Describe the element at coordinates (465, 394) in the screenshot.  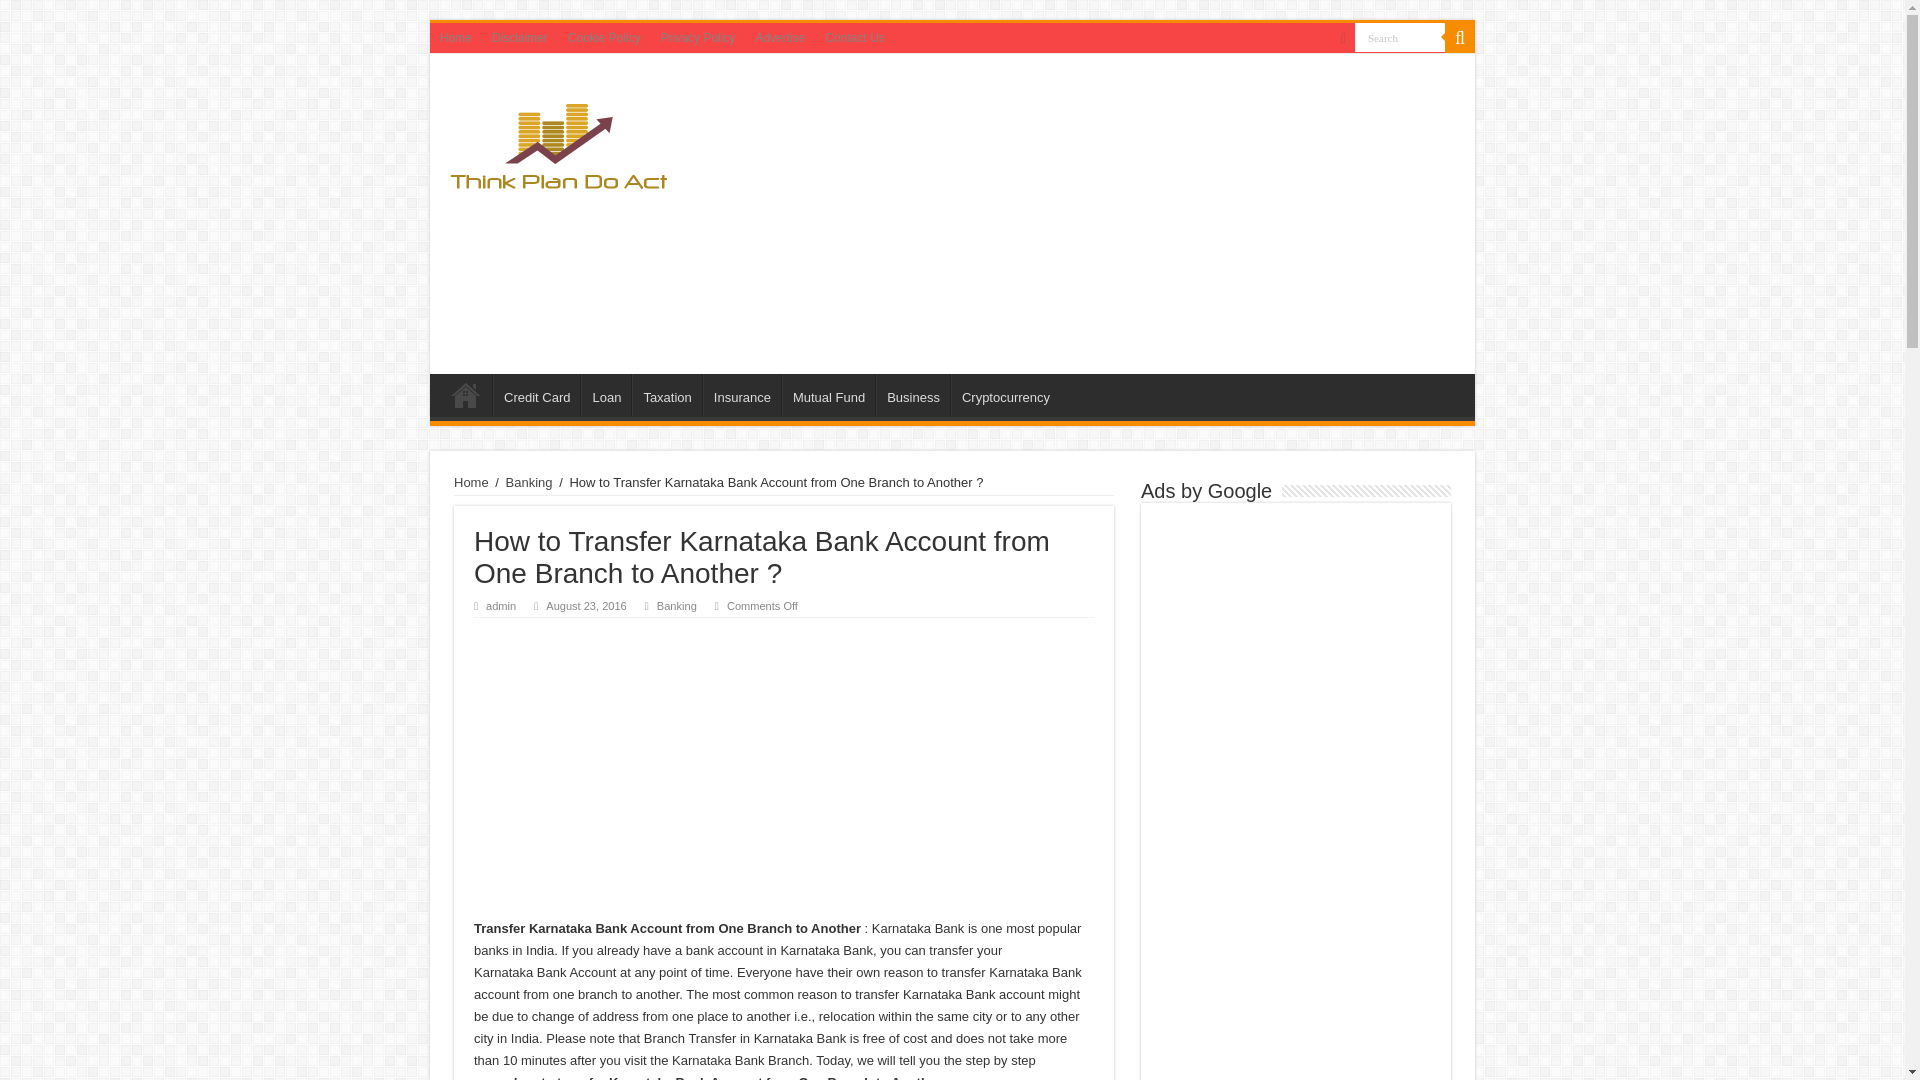
I see `Home` at that location.